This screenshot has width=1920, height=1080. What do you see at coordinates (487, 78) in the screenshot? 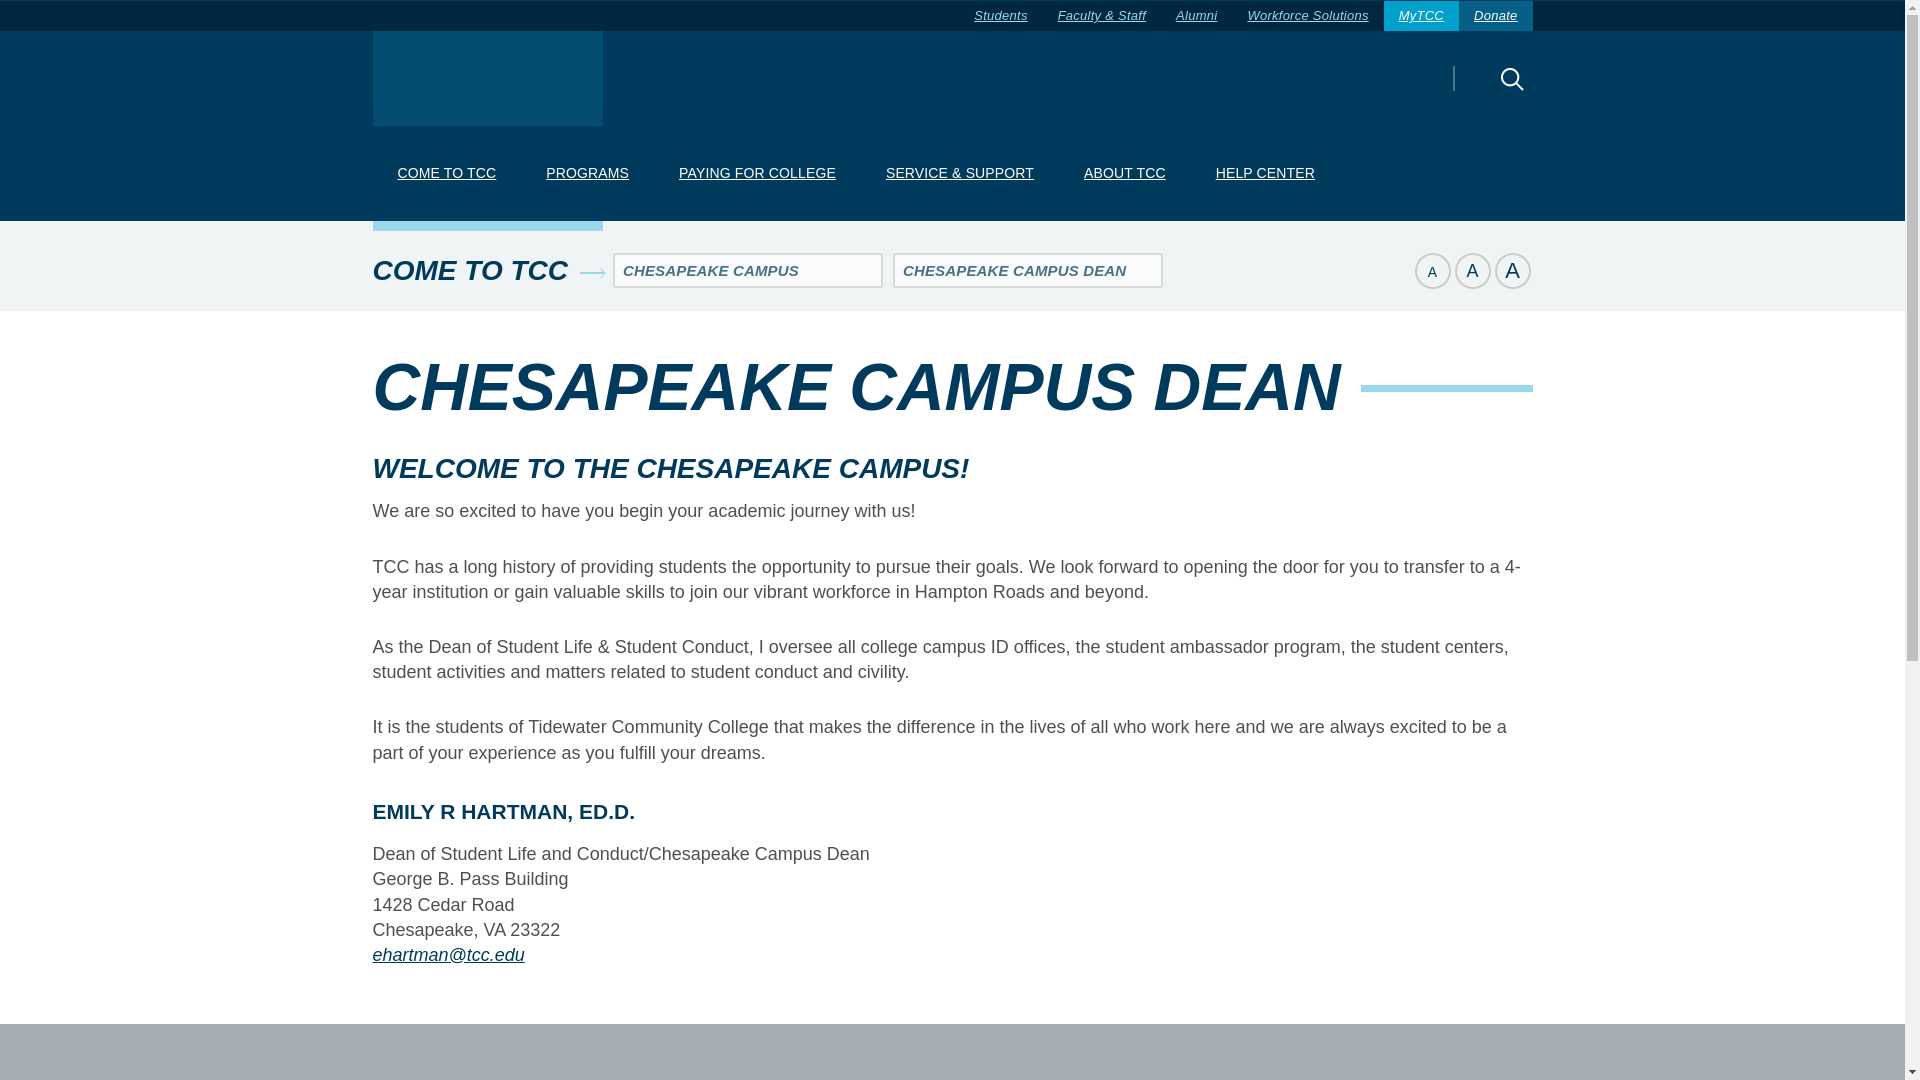
I see `Tidewater Community College` at bounding box center [487, 78].